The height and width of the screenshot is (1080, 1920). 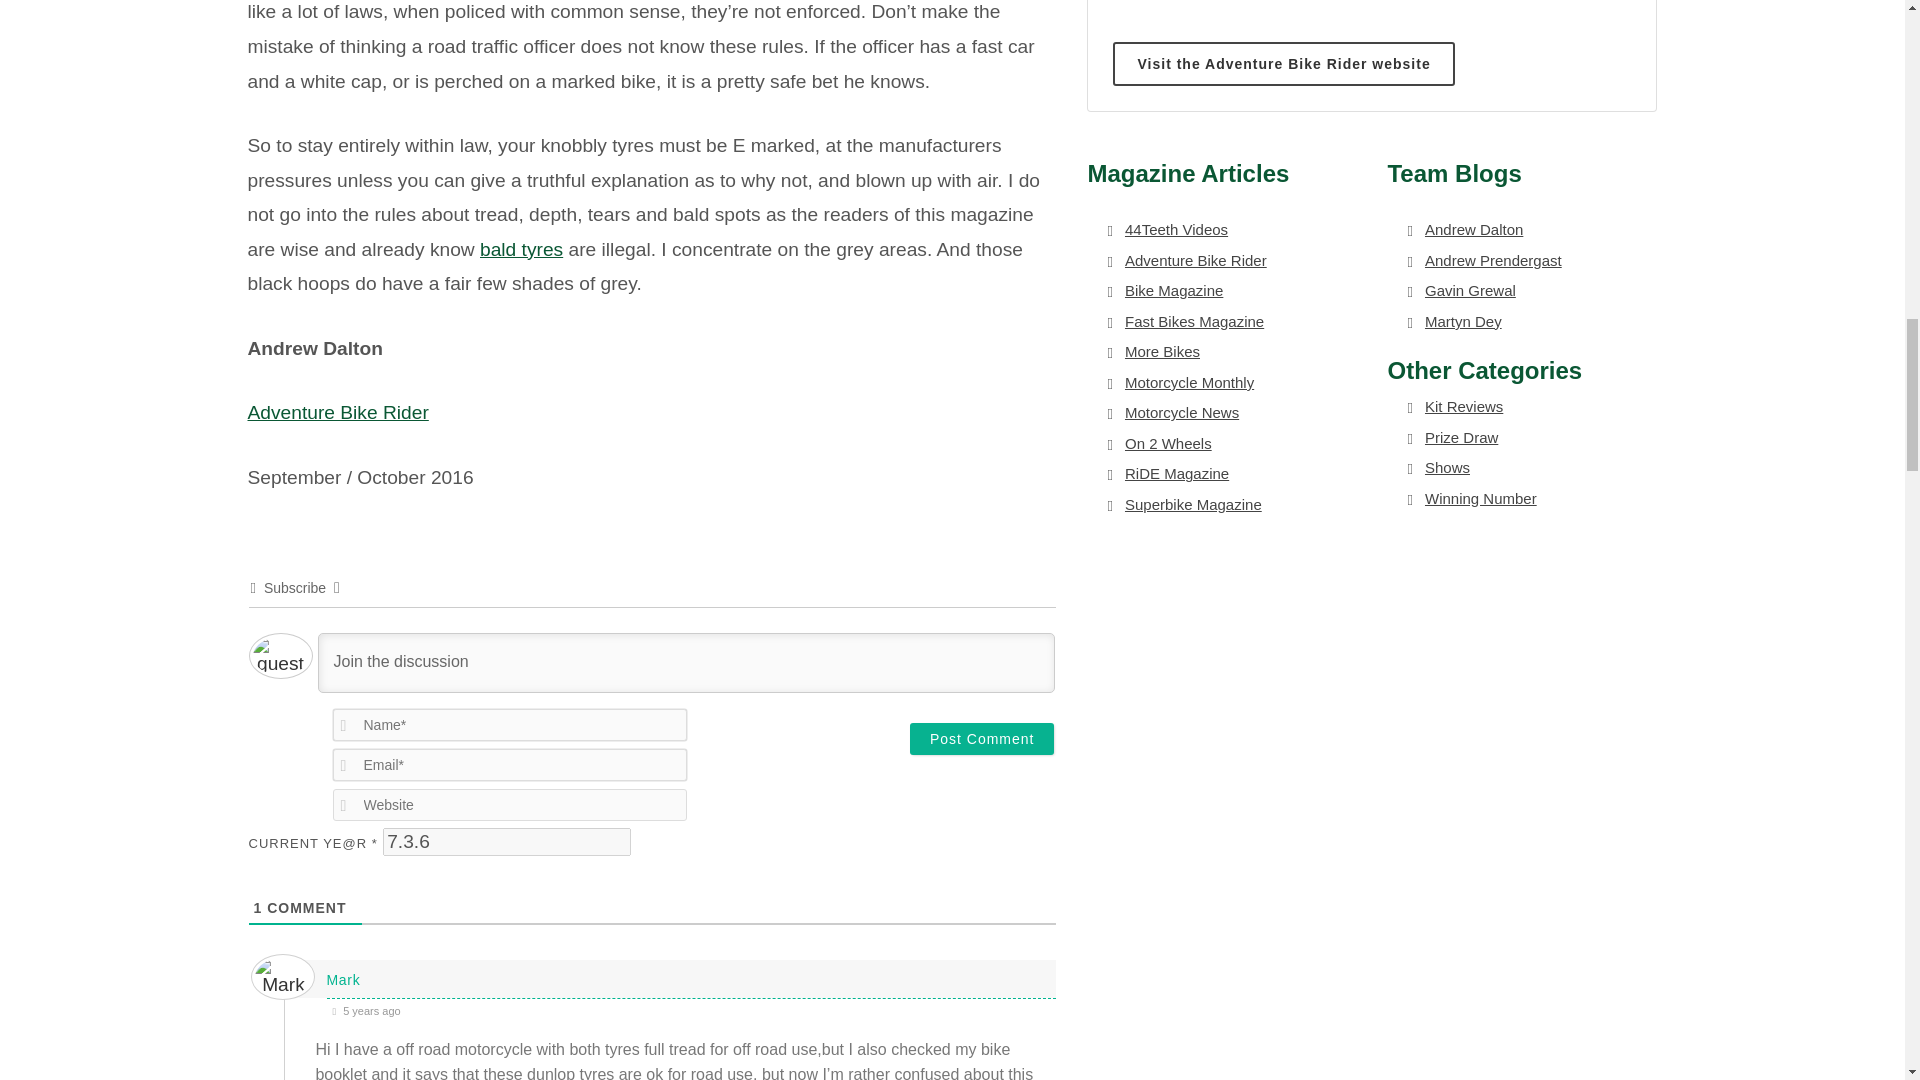 What do you see at coordinates (1164, 444) in the screenshot?
I see `On 2 Wheels` at bounding box center [1164, 444].